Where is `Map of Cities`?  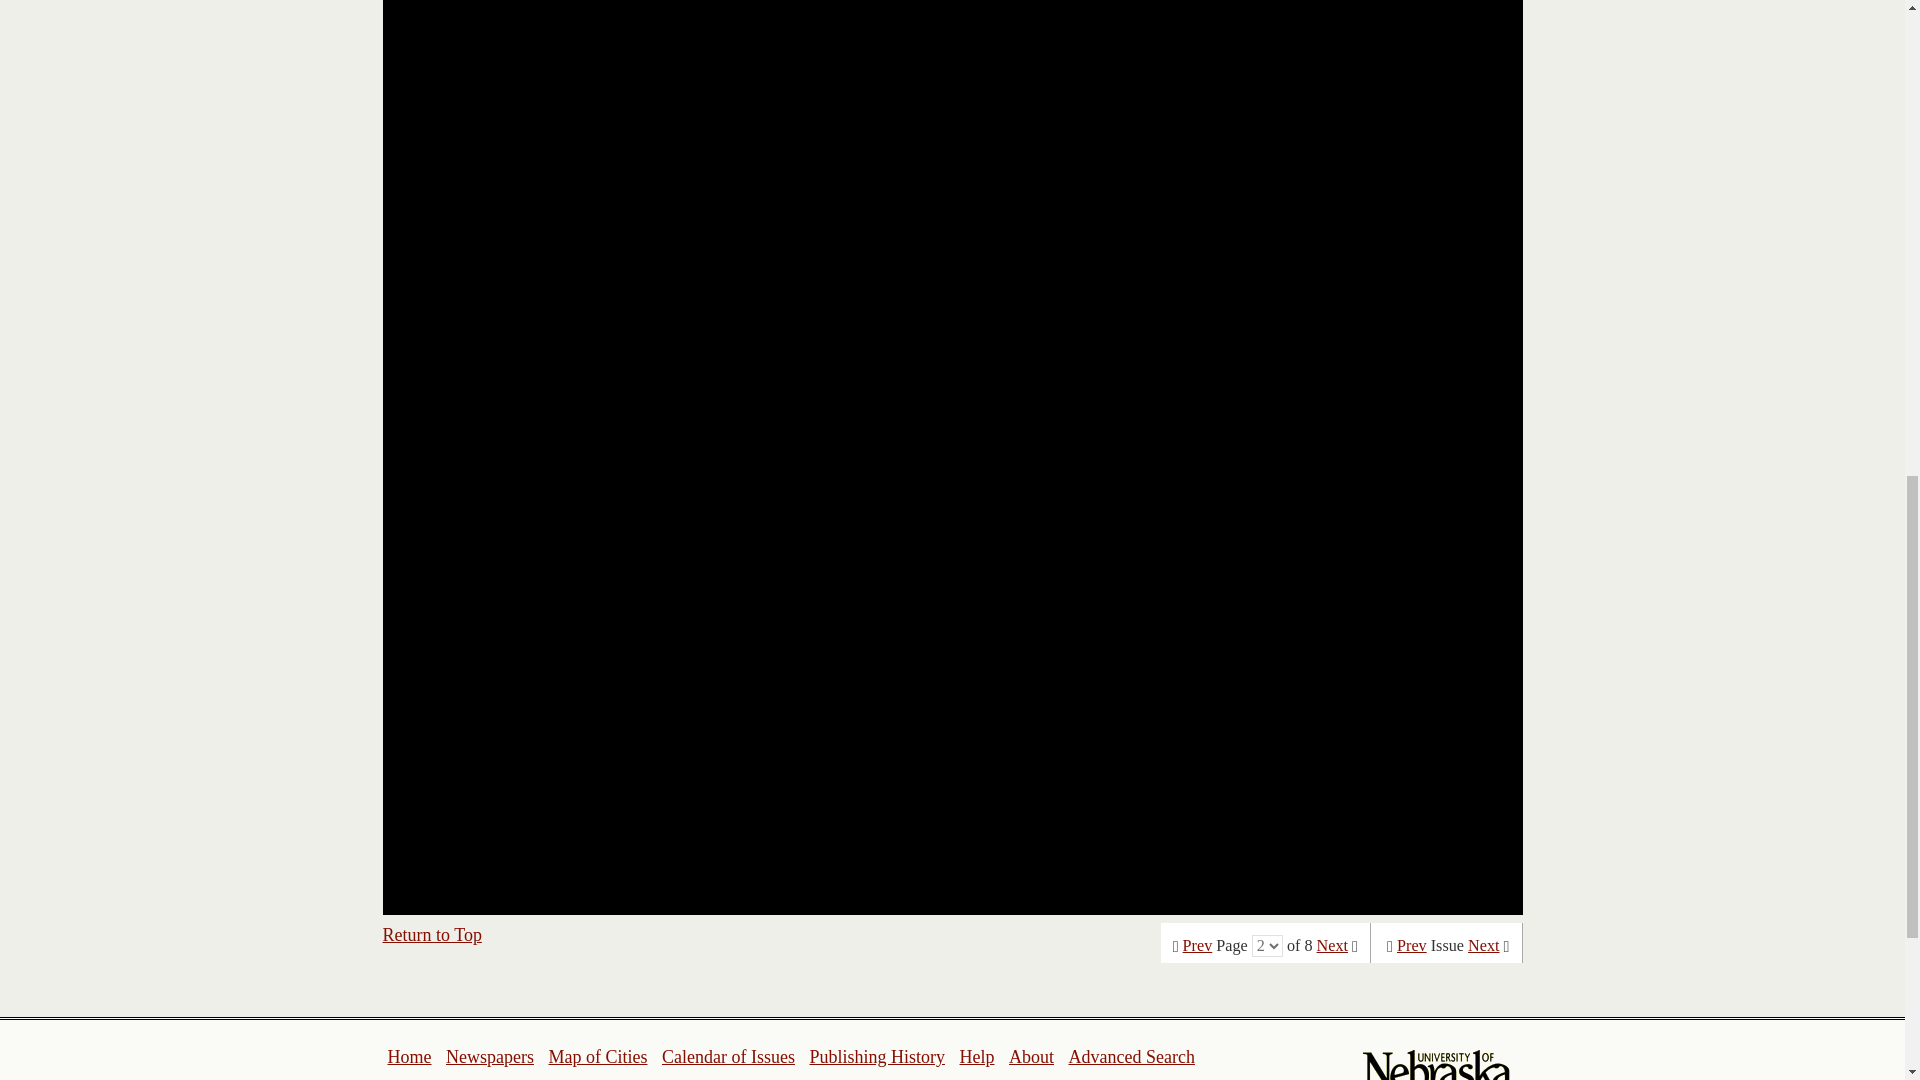 Map of Cities is located at coordinates (597, 1056).